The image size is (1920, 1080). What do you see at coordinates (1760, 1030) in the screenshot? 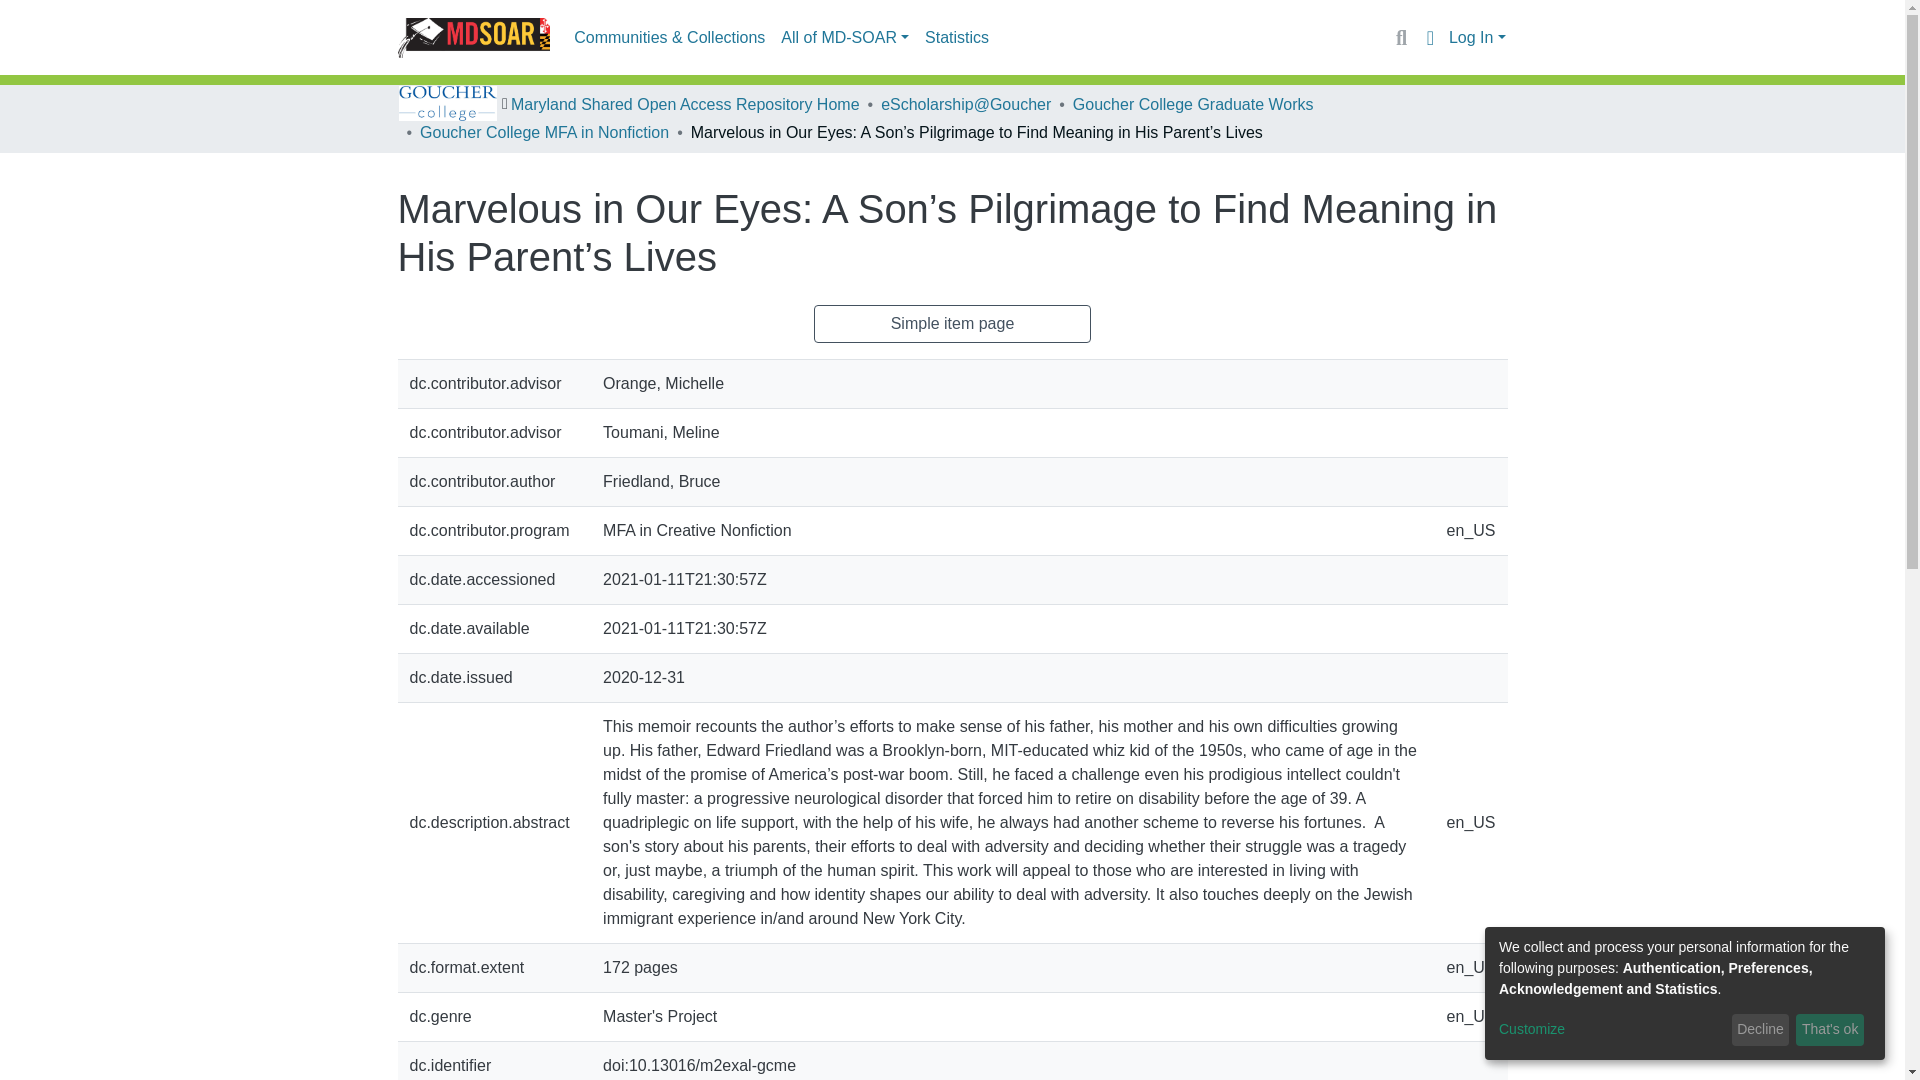
I see `Decline` at bounding box center [1760, 1030].